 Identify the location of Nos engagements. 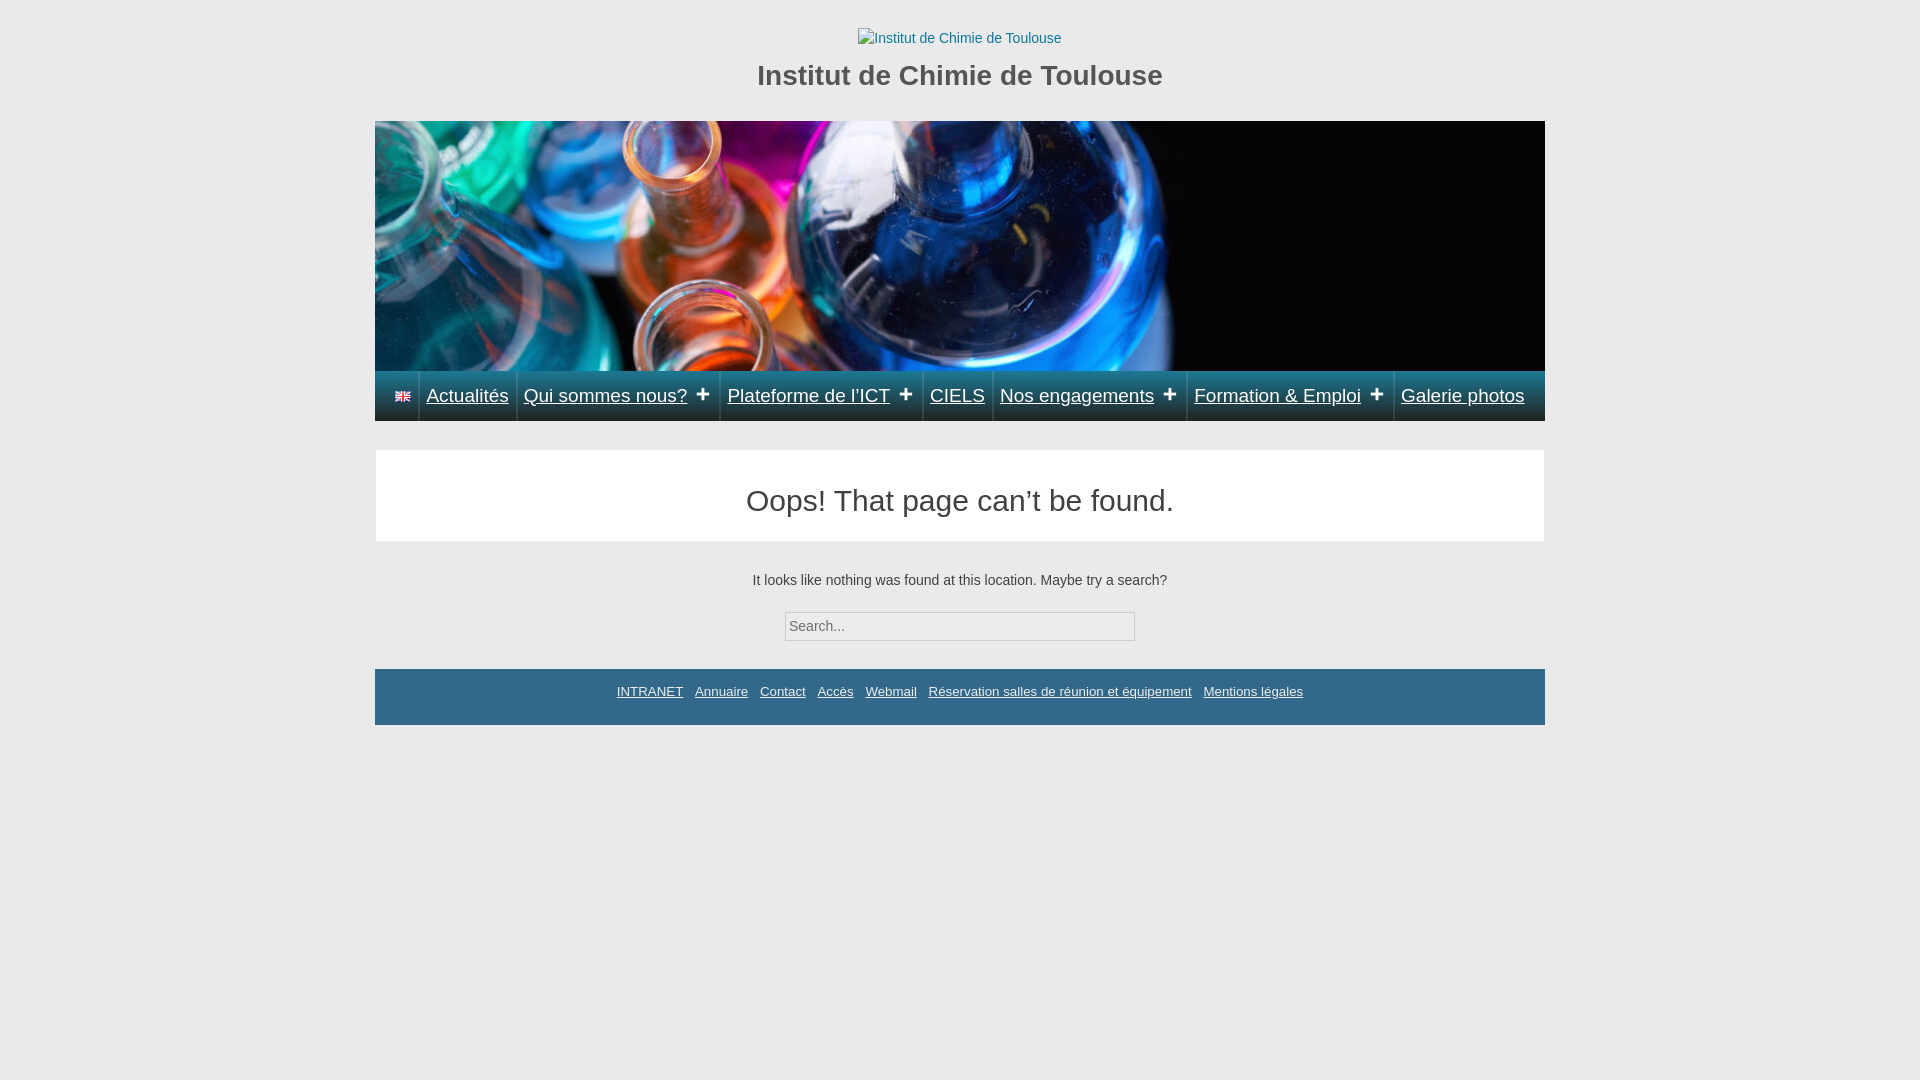
(1089, 396).